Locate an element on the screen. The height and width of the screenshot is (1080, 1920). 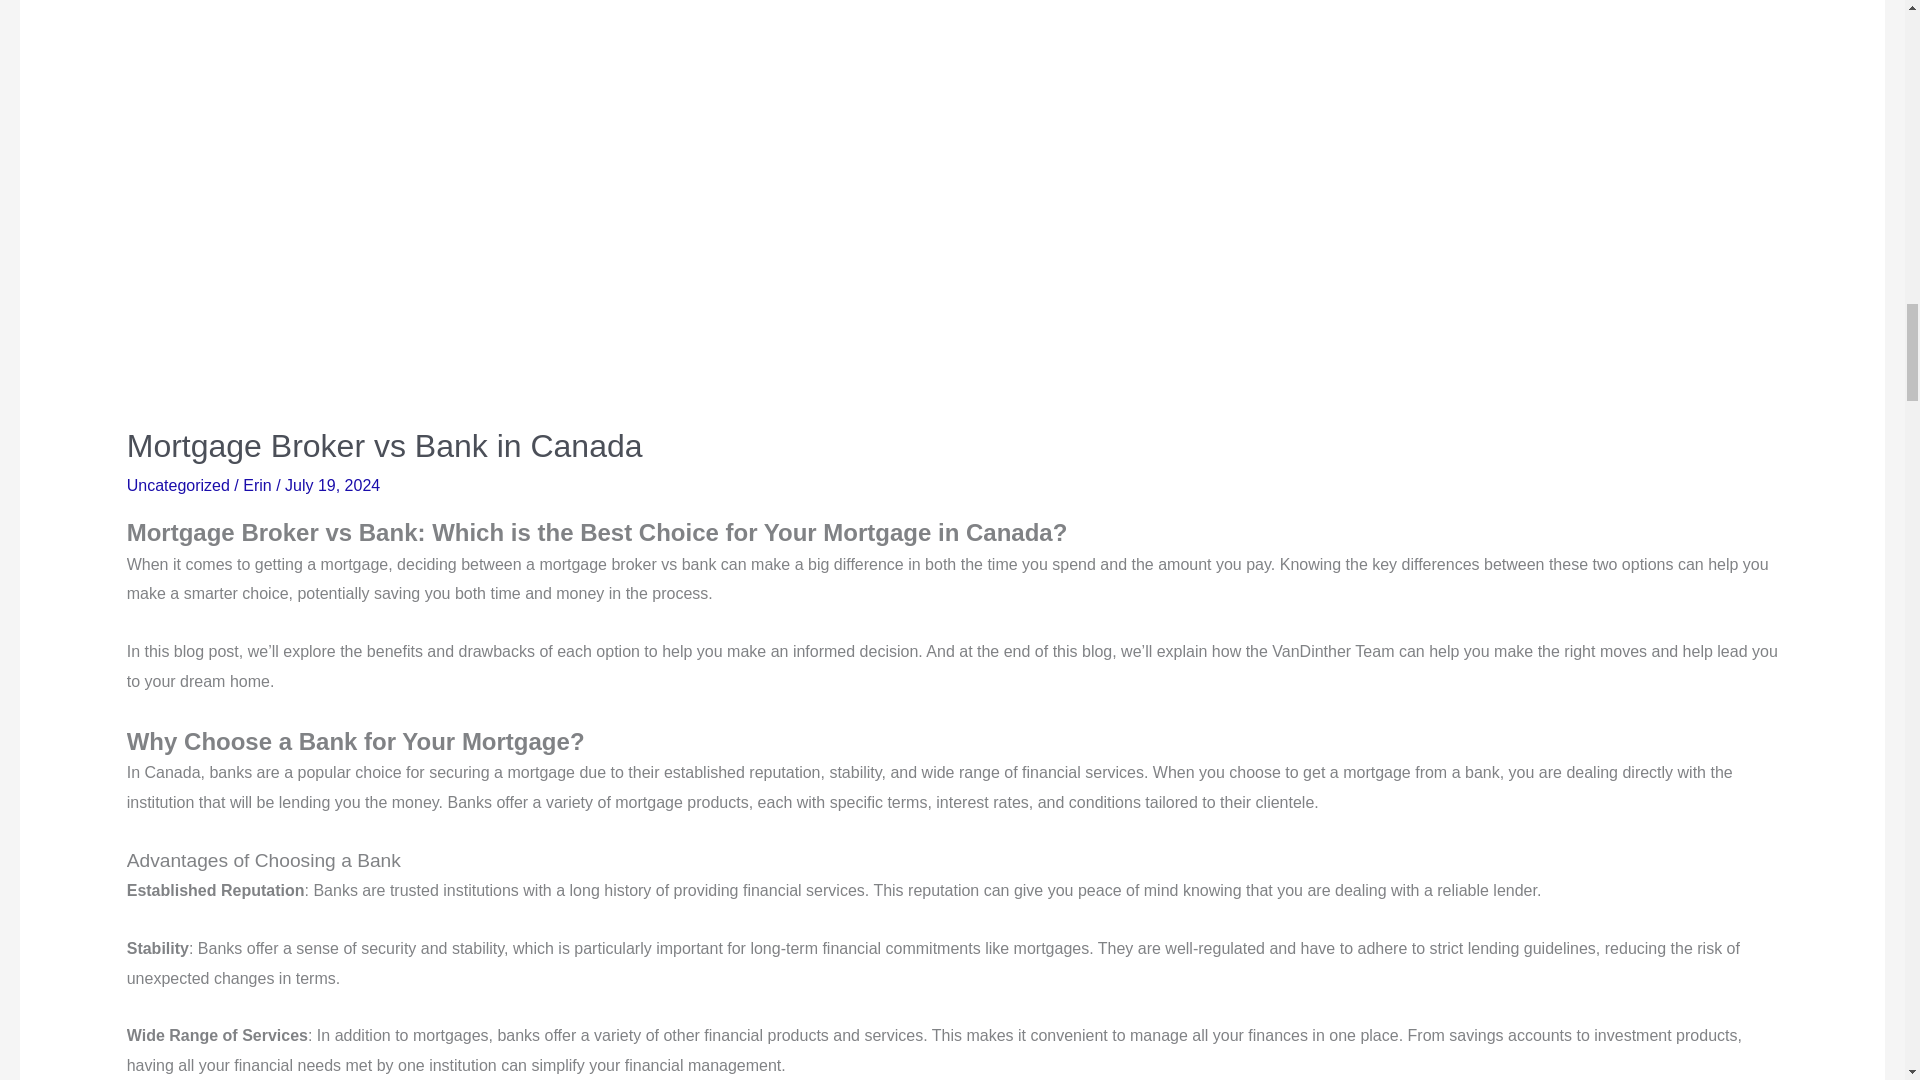
Erin is located at coordinates (260, 485).